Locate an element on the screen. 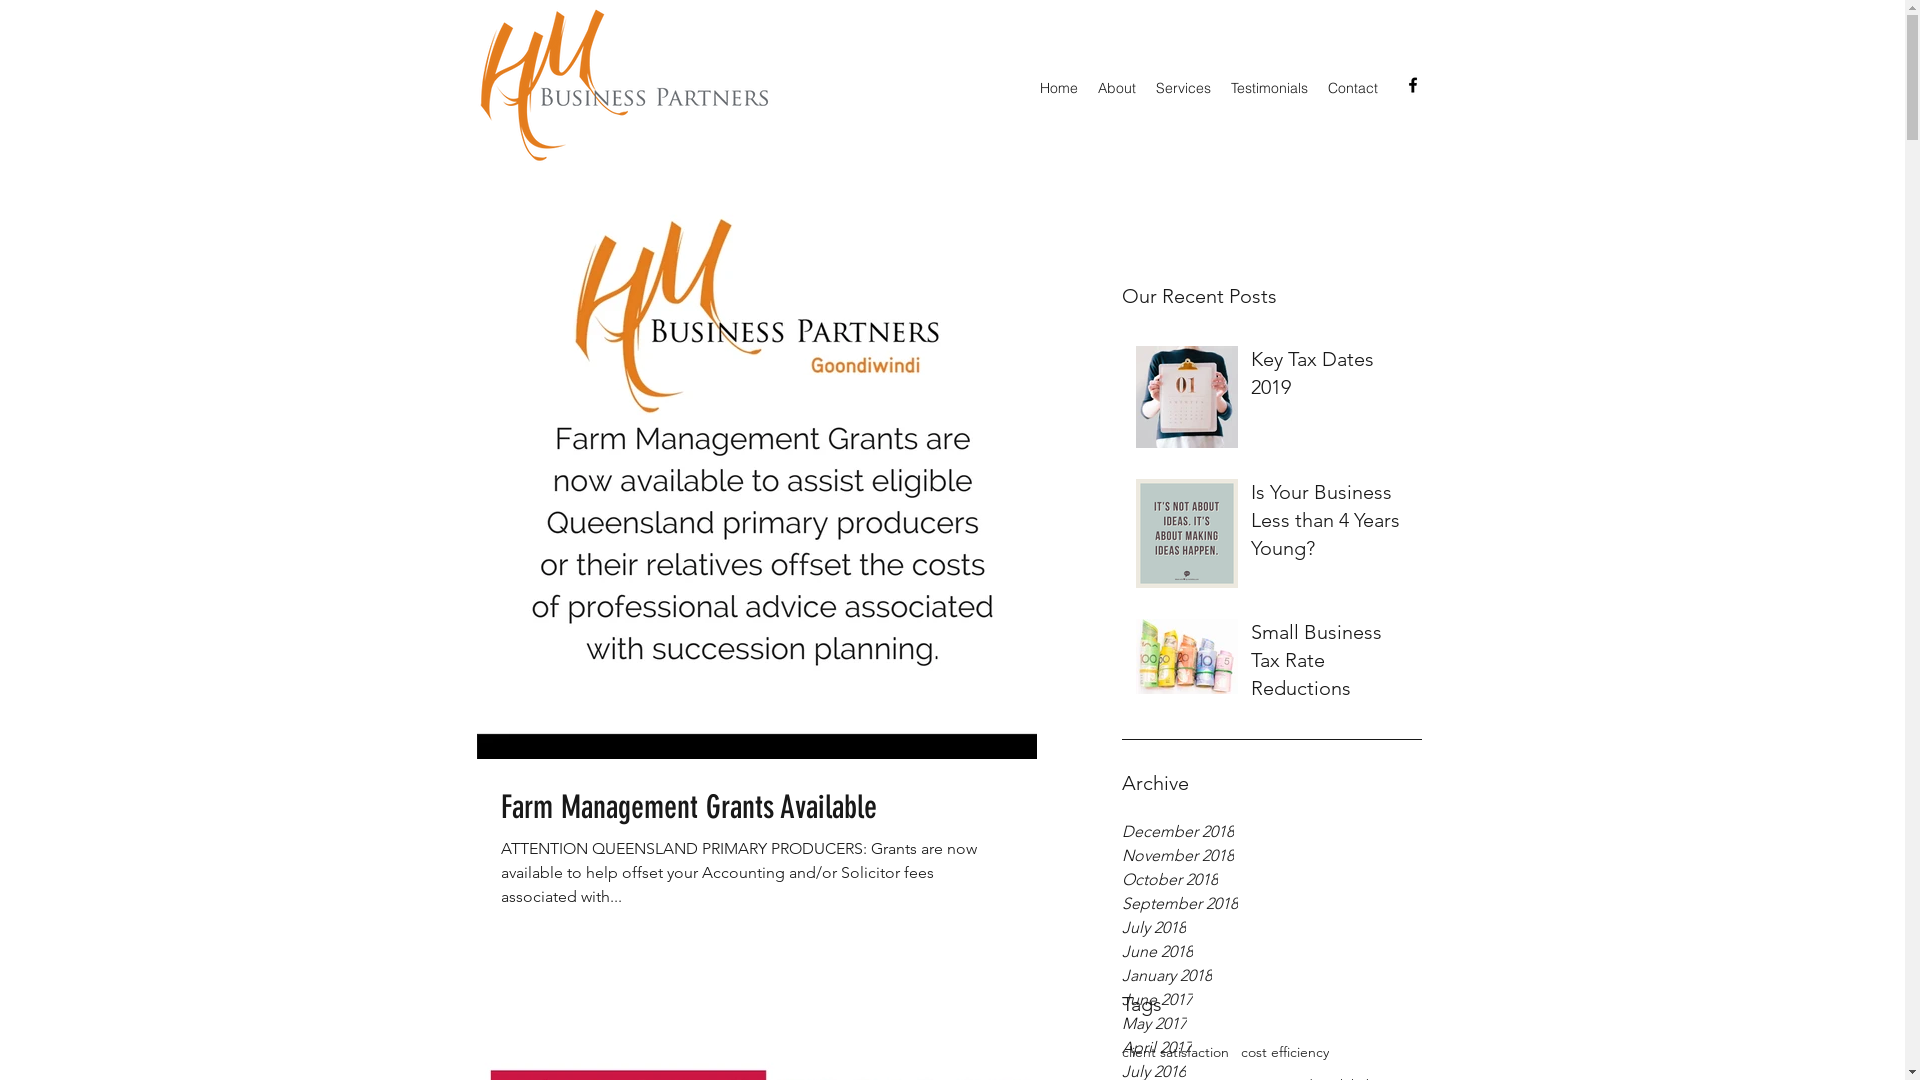  November 2018 is located at coordinates (1272, 856).